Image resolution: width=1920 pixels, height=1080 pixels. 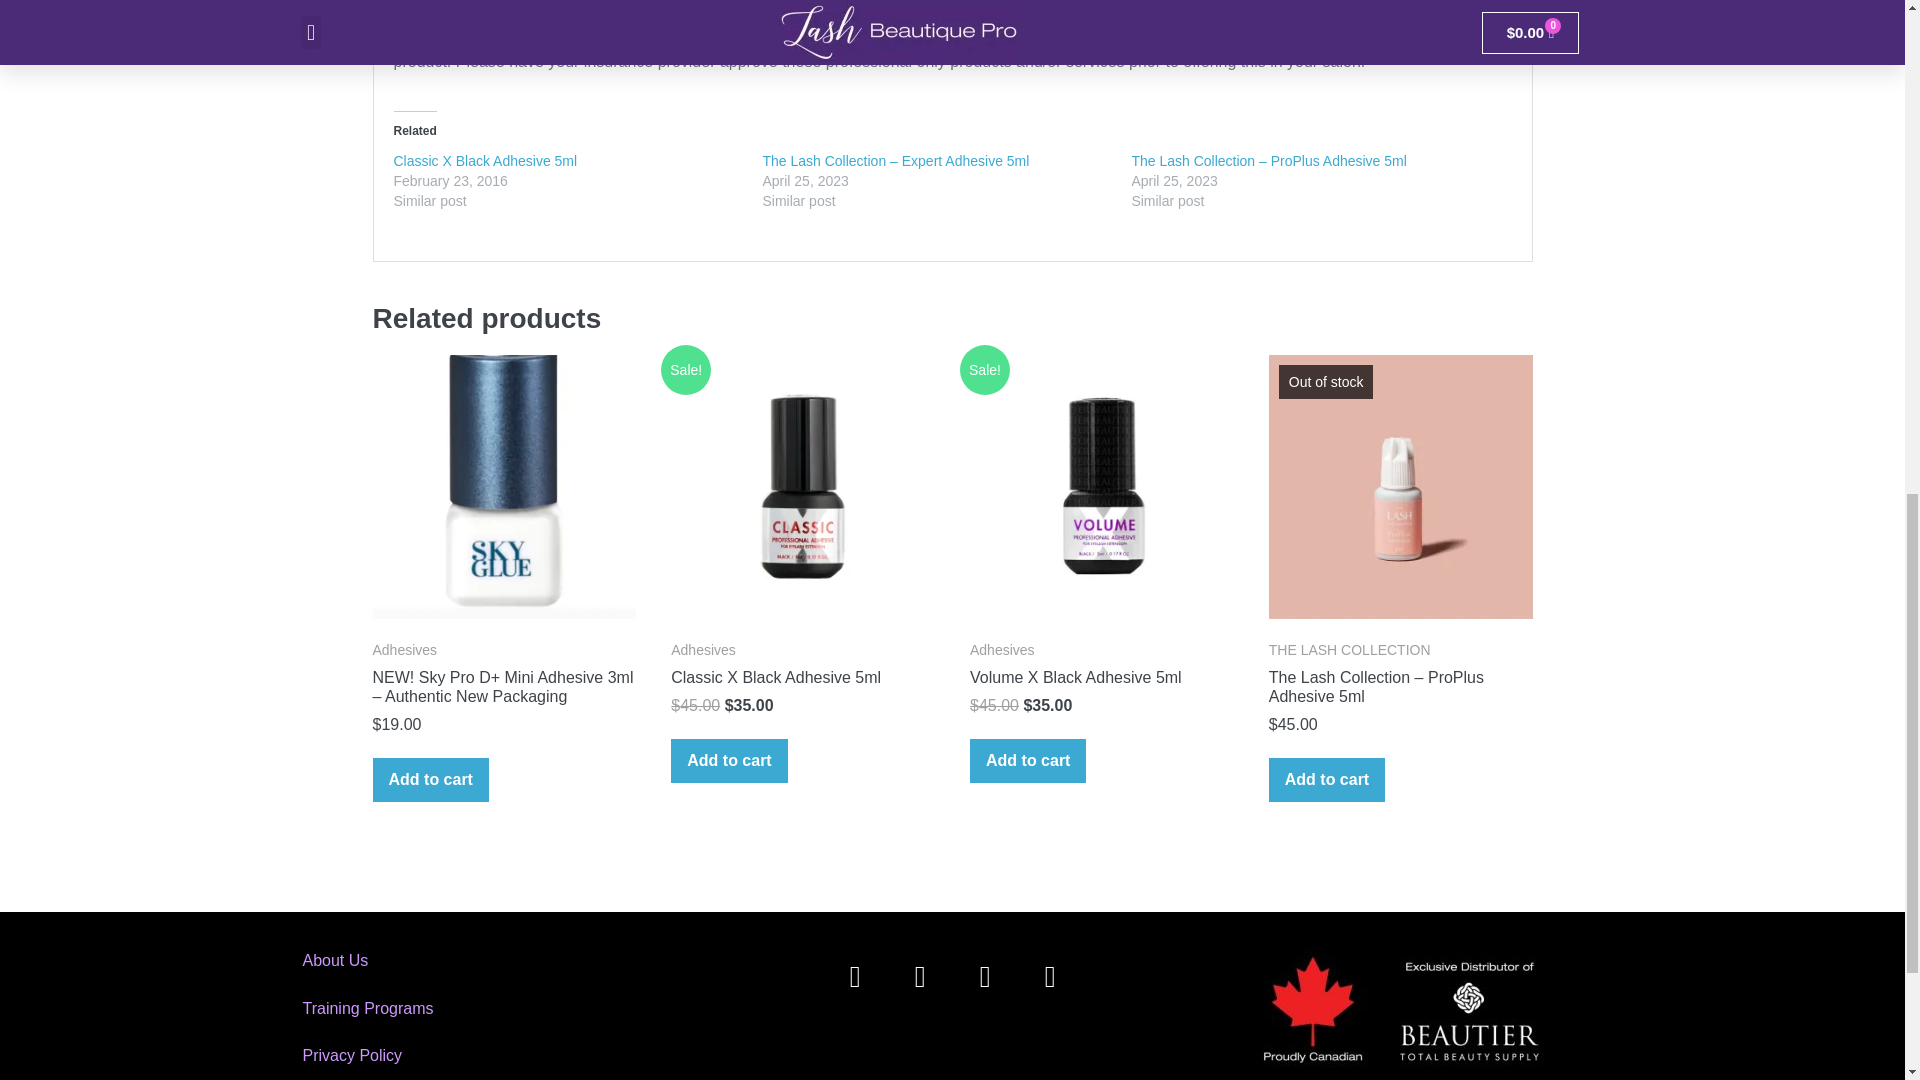 What do you see at coordinates (1405, 1010) in the screenshot?
I see `proudly-canadian-black-b` at bounding box center [1405, 1010].